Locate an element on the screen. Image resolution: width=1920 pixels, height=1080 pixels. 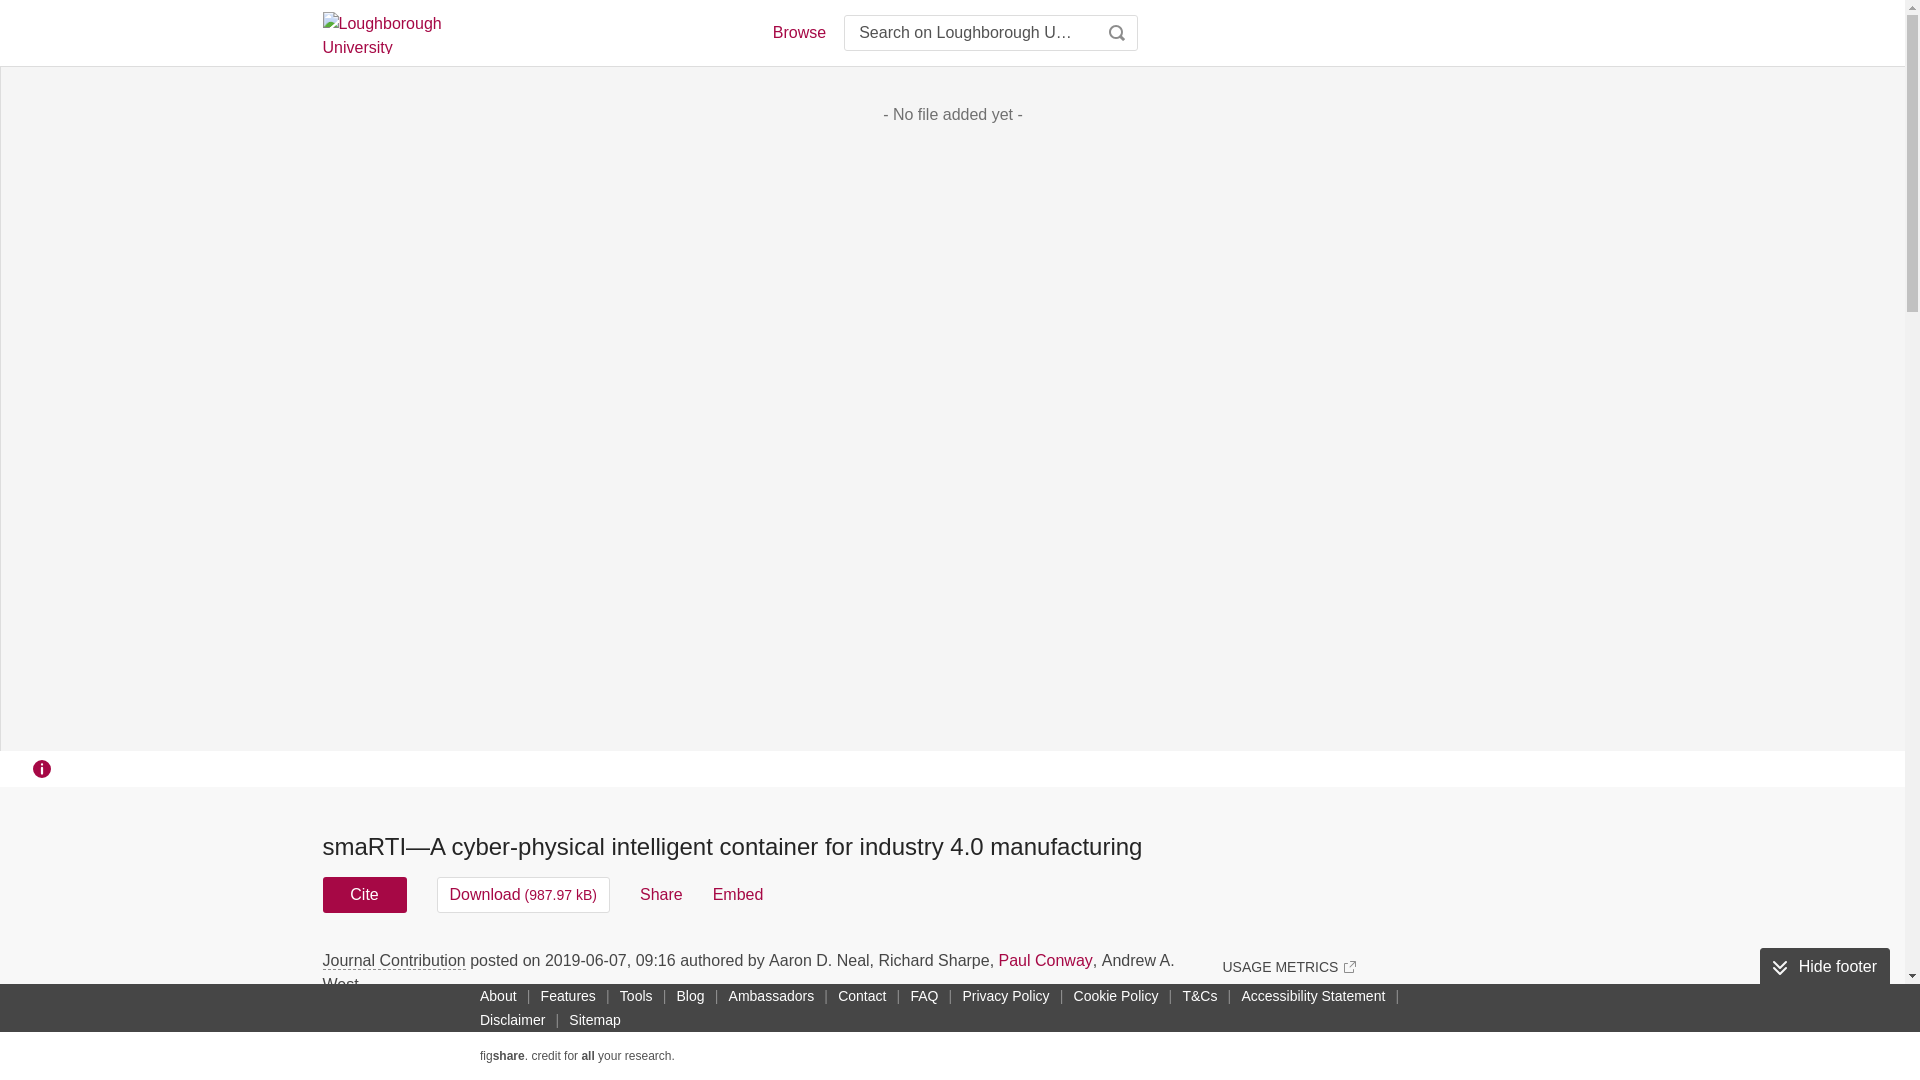
Browse is located at coordinates (798, 32).